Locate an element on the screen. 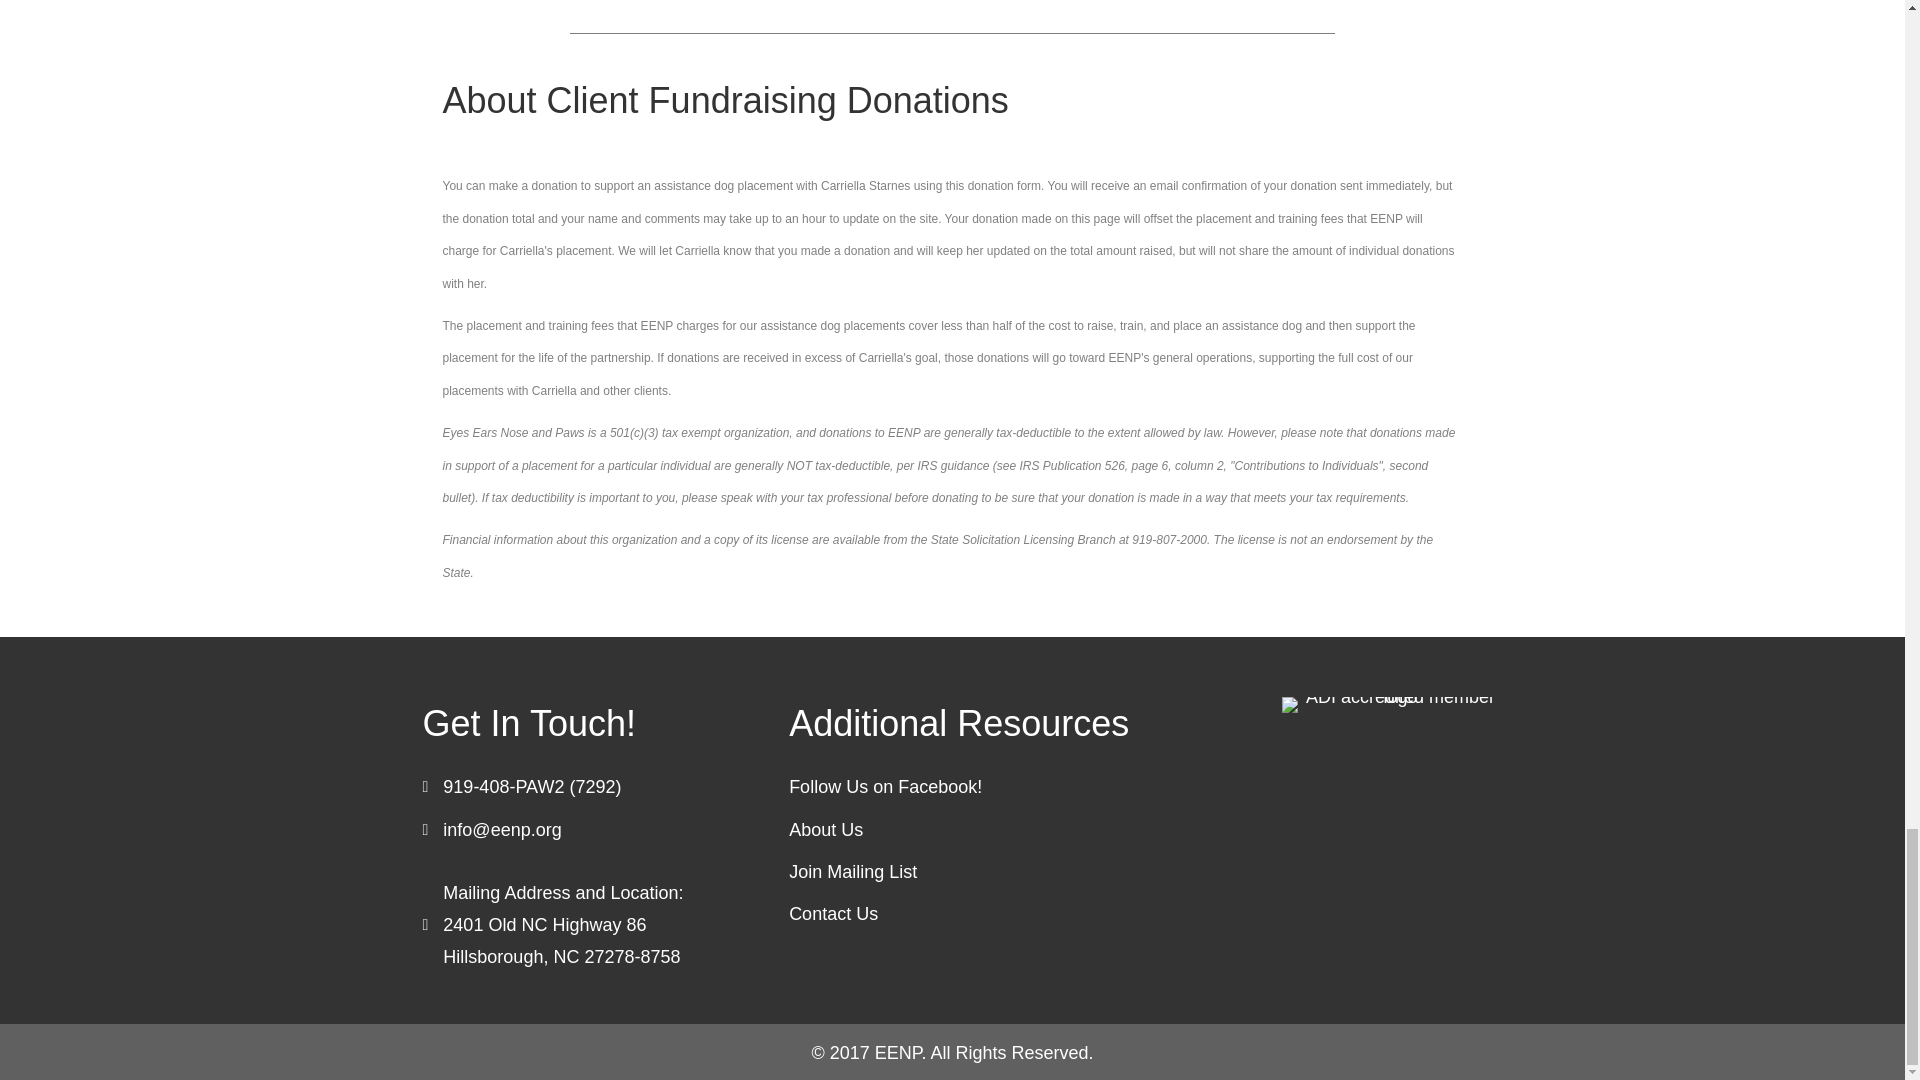  About Us is located at coordinates (826, 828).